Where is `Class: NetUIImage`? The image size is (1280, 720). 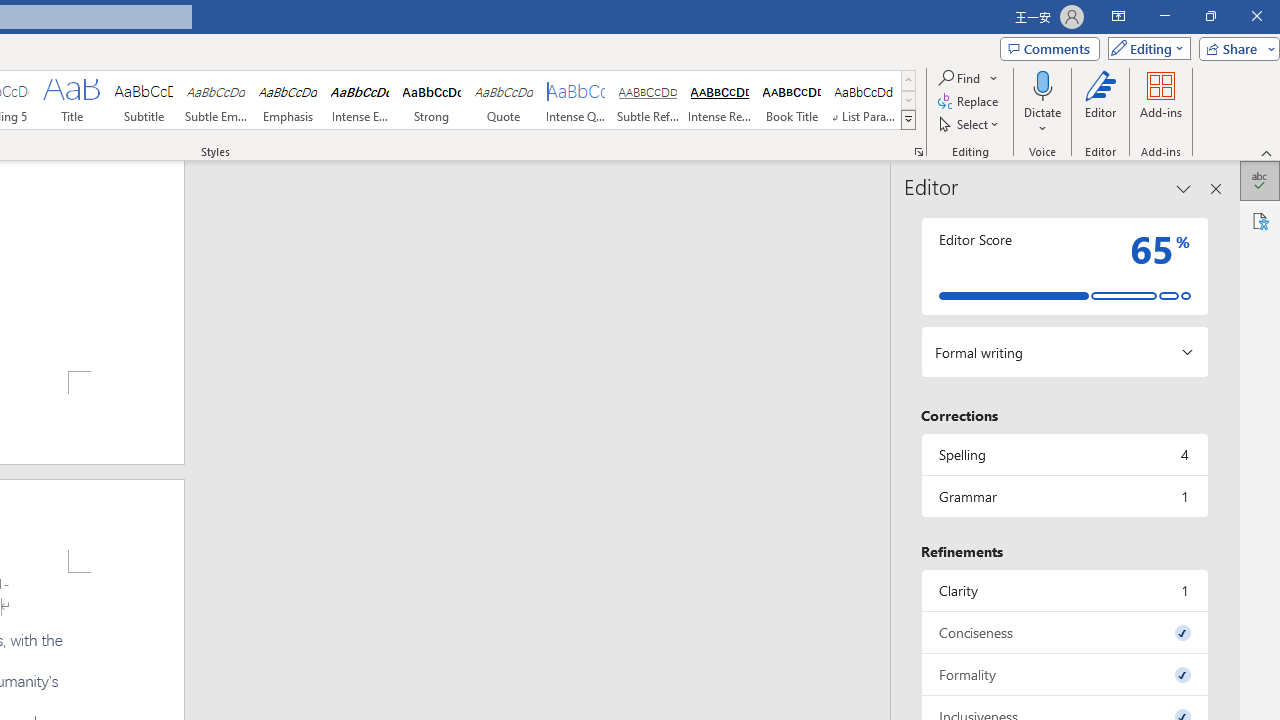 Class: NetUIImage is located at coordinates (908, 119).